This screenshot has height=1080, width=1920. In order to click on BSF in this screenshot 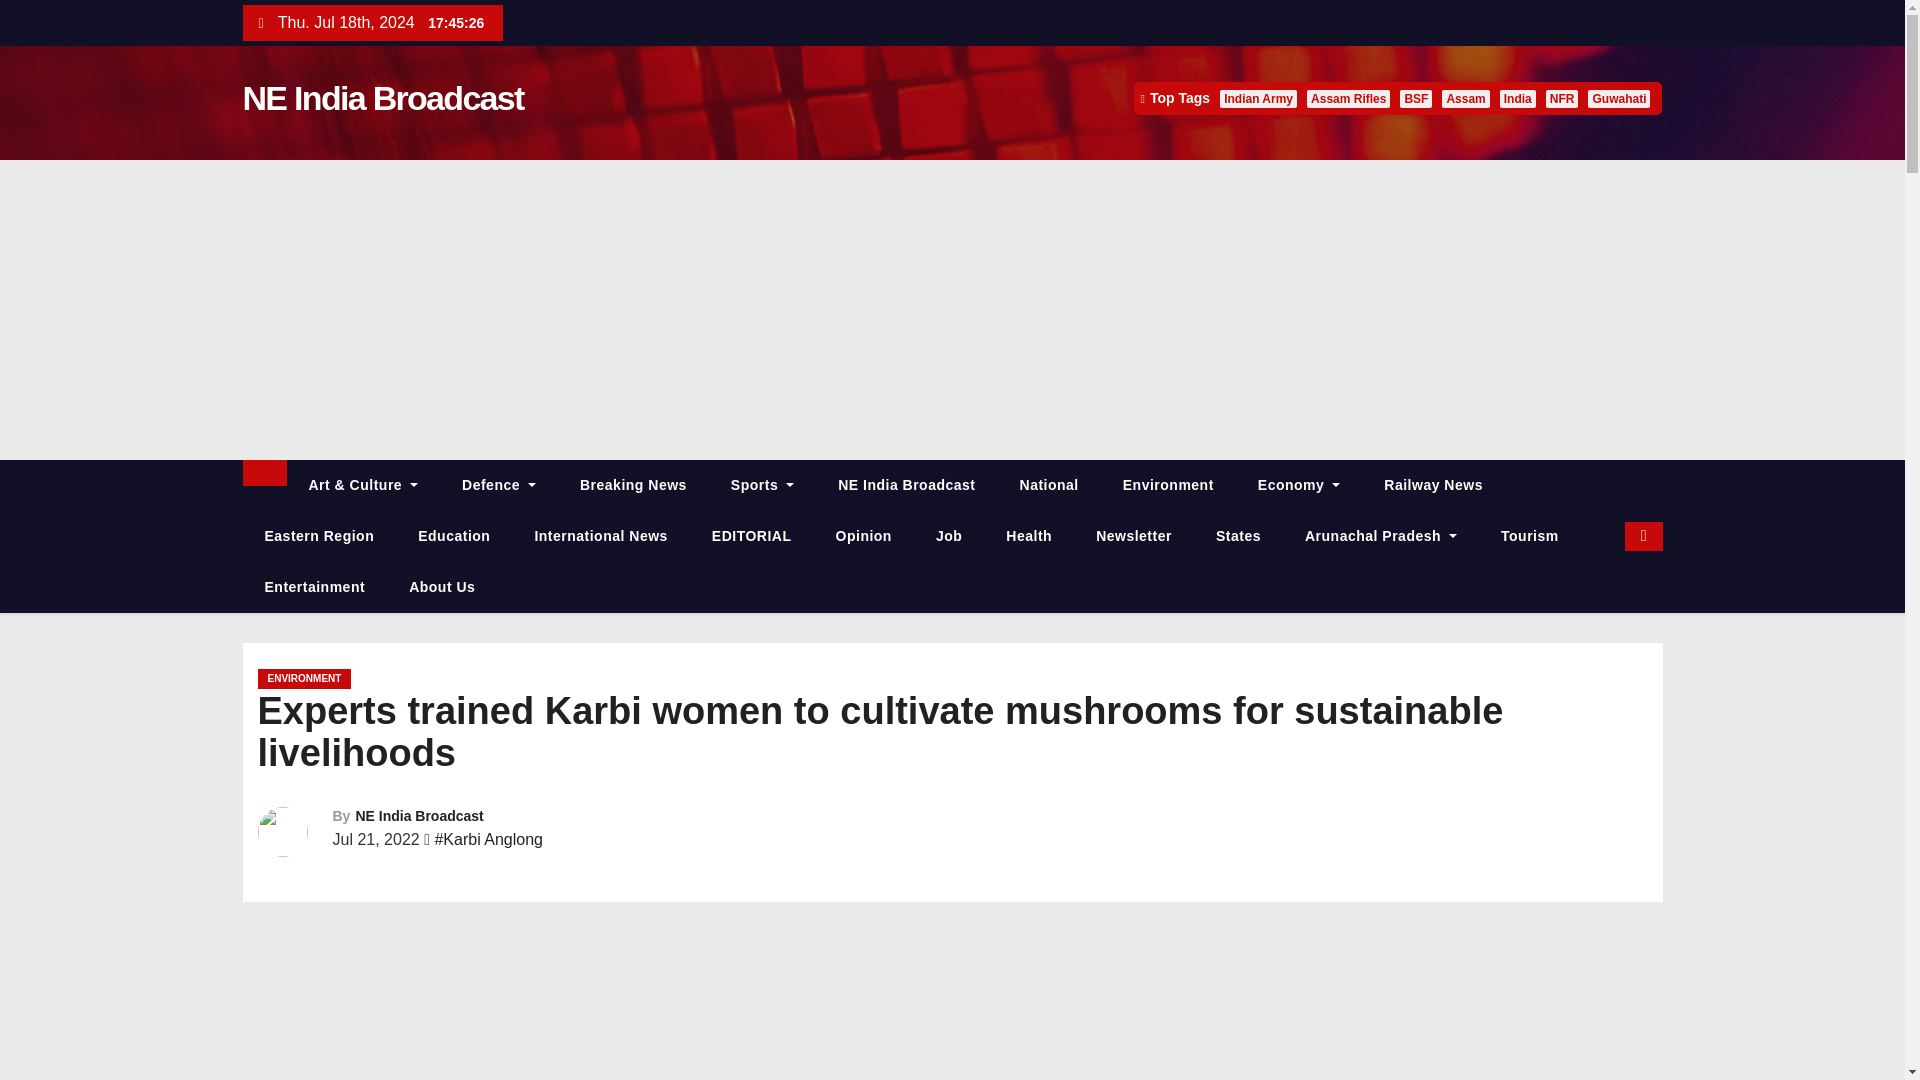, I will do `click(1416, 98)`.